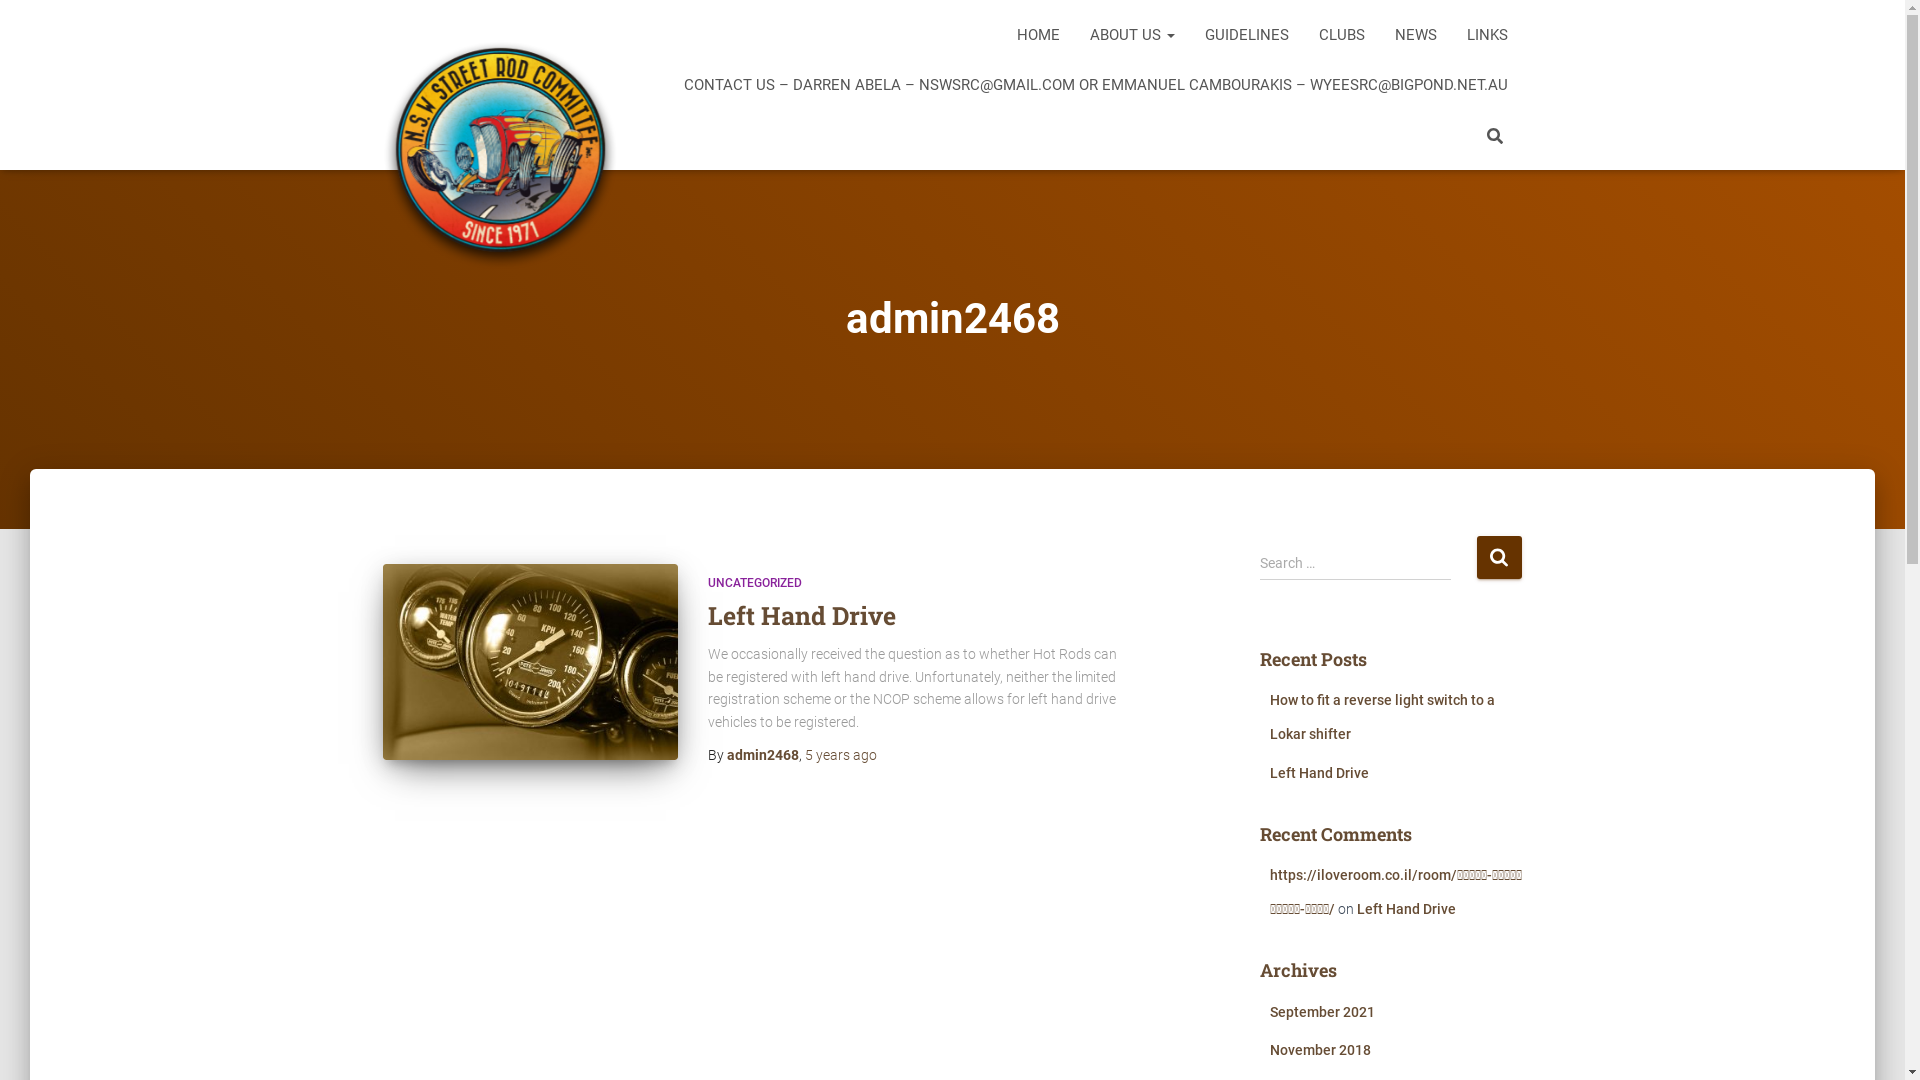 The width and height of the screenshot is (1920, 1080). Describe the element at coordinates (755, 583) in the screenshot. I see `UNCATEGORIZED` at that location.